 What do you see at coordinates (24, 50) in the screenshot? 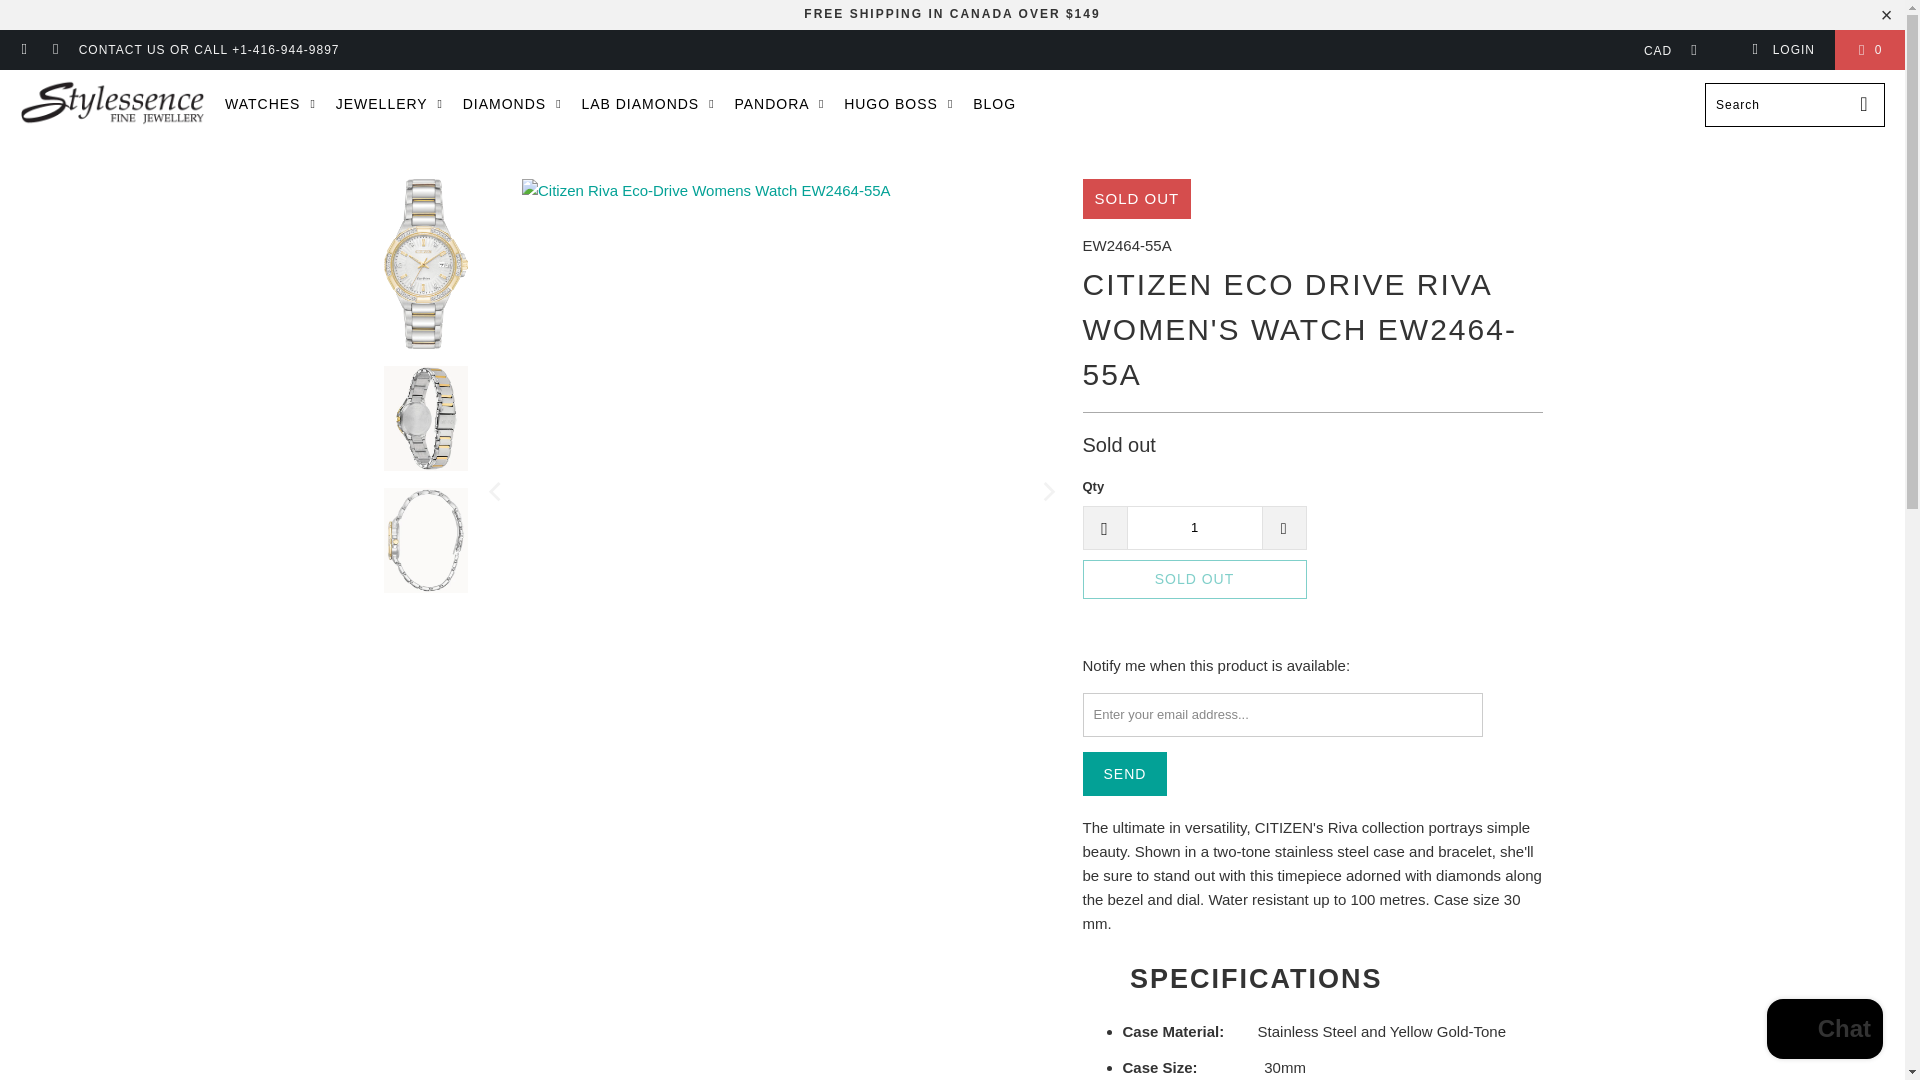
I see `Stylessence Fine Jewellery on Facebook` at bounding box center [24, 50].